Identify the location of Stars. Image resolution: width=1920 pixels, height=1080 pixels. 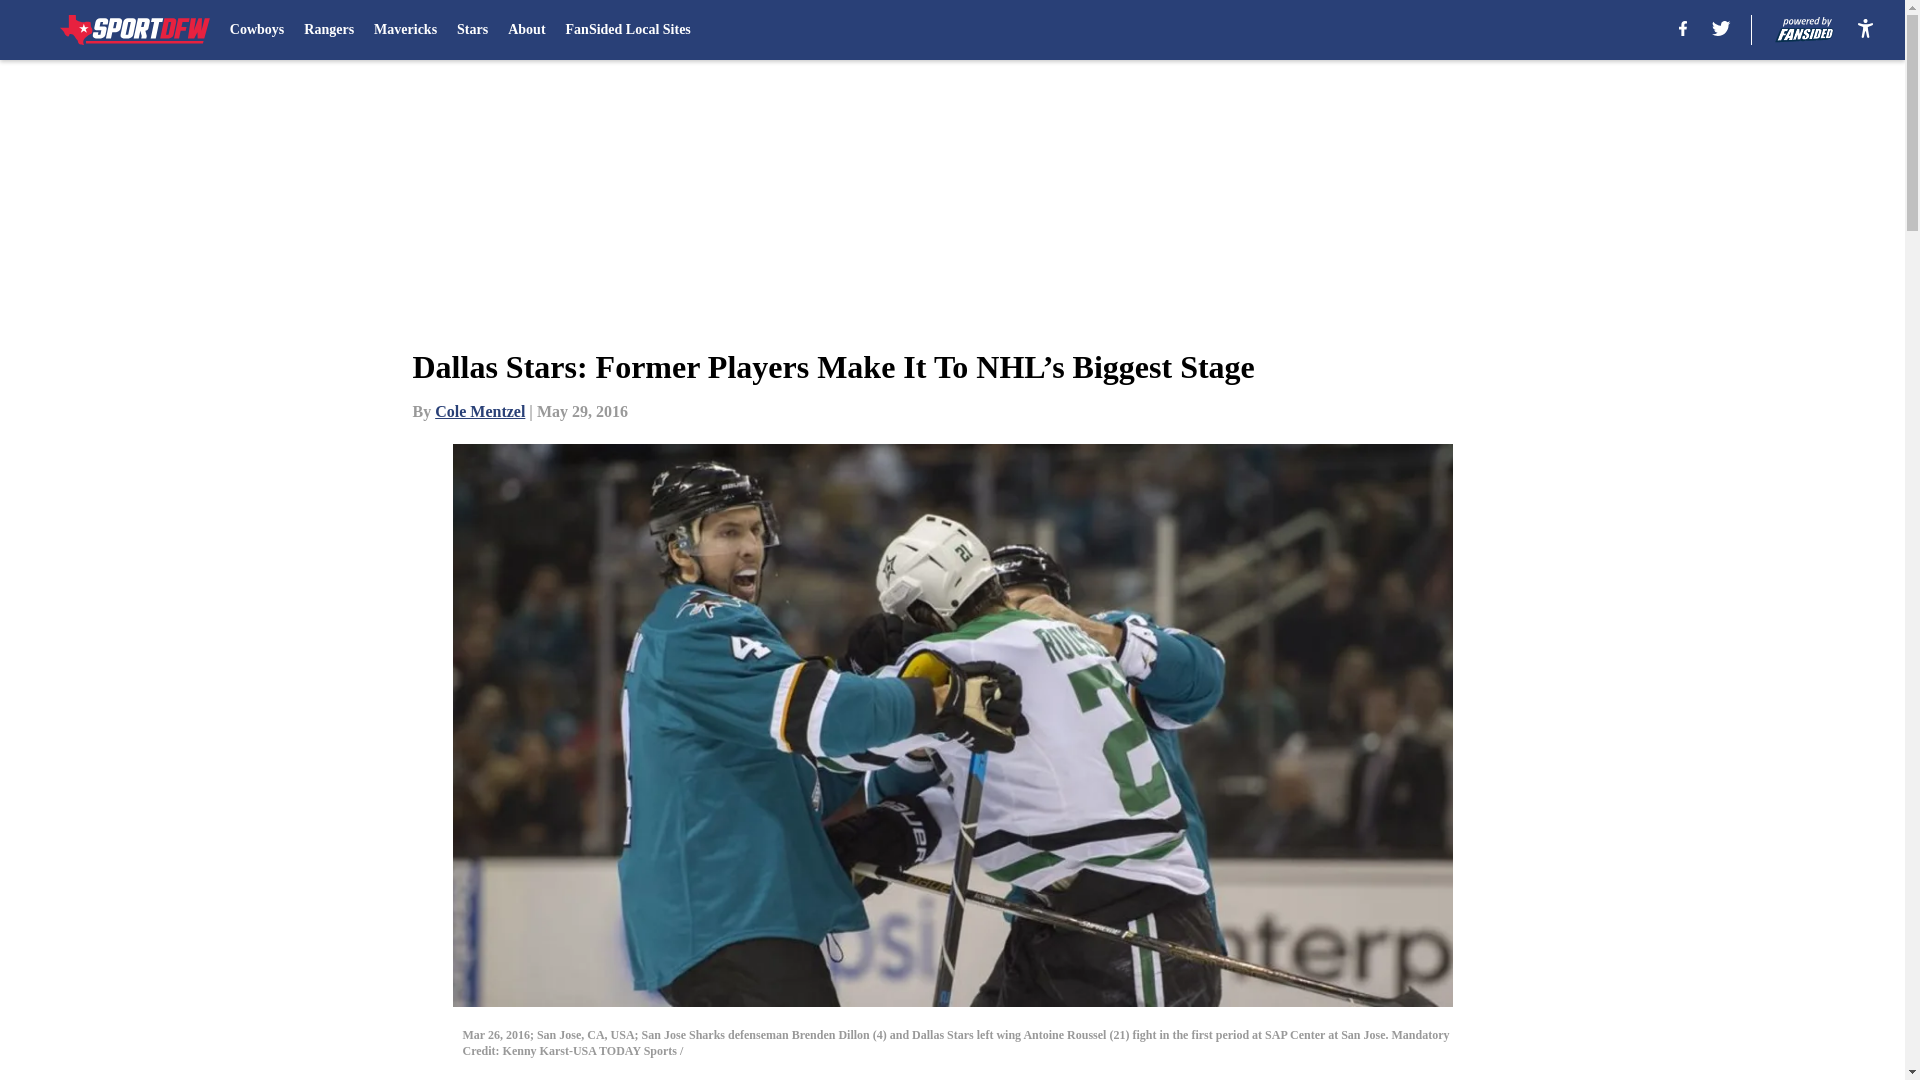
(472, 30).